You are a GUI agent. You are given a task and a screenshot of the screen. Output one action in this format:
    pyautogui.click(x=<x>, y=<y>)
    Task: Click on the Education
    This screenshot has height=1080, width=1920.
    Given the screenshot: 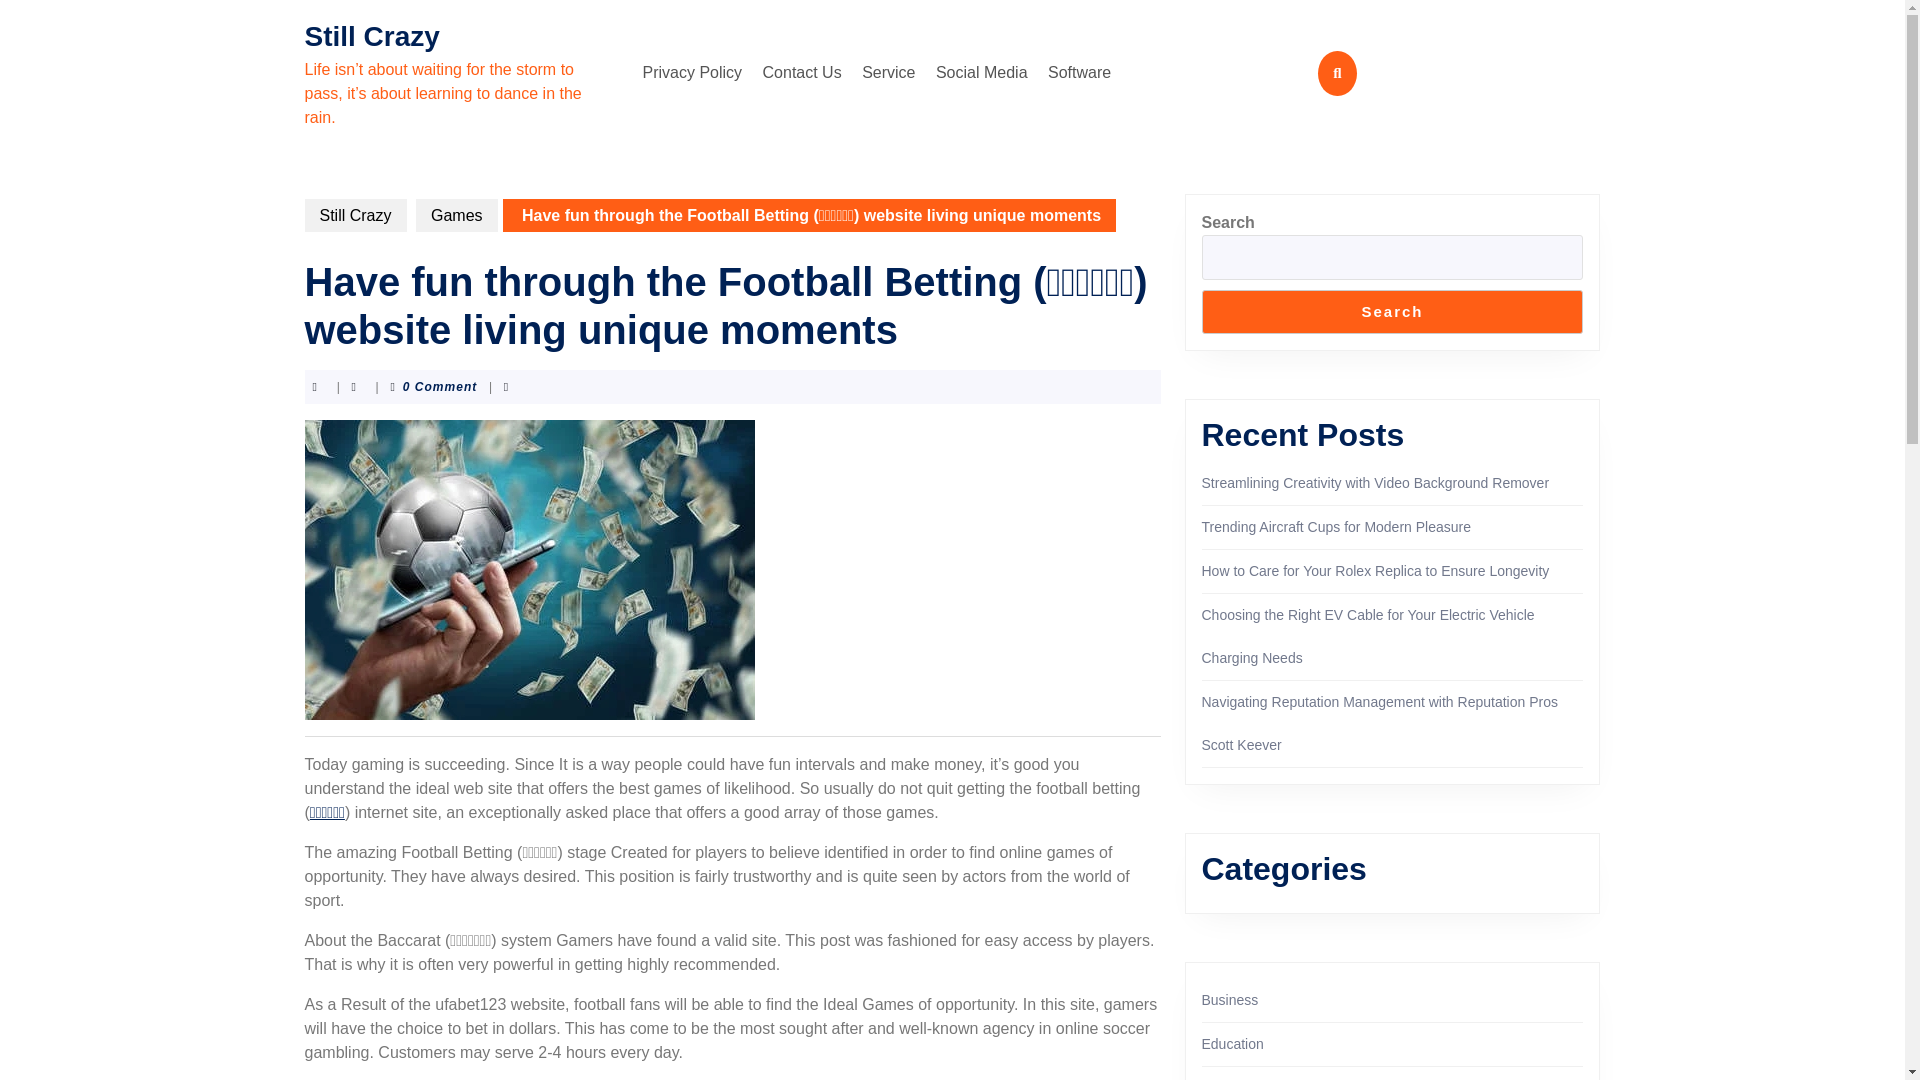 What is the action you would take?
    pyautogui.click(x=1232, y=1043)
    